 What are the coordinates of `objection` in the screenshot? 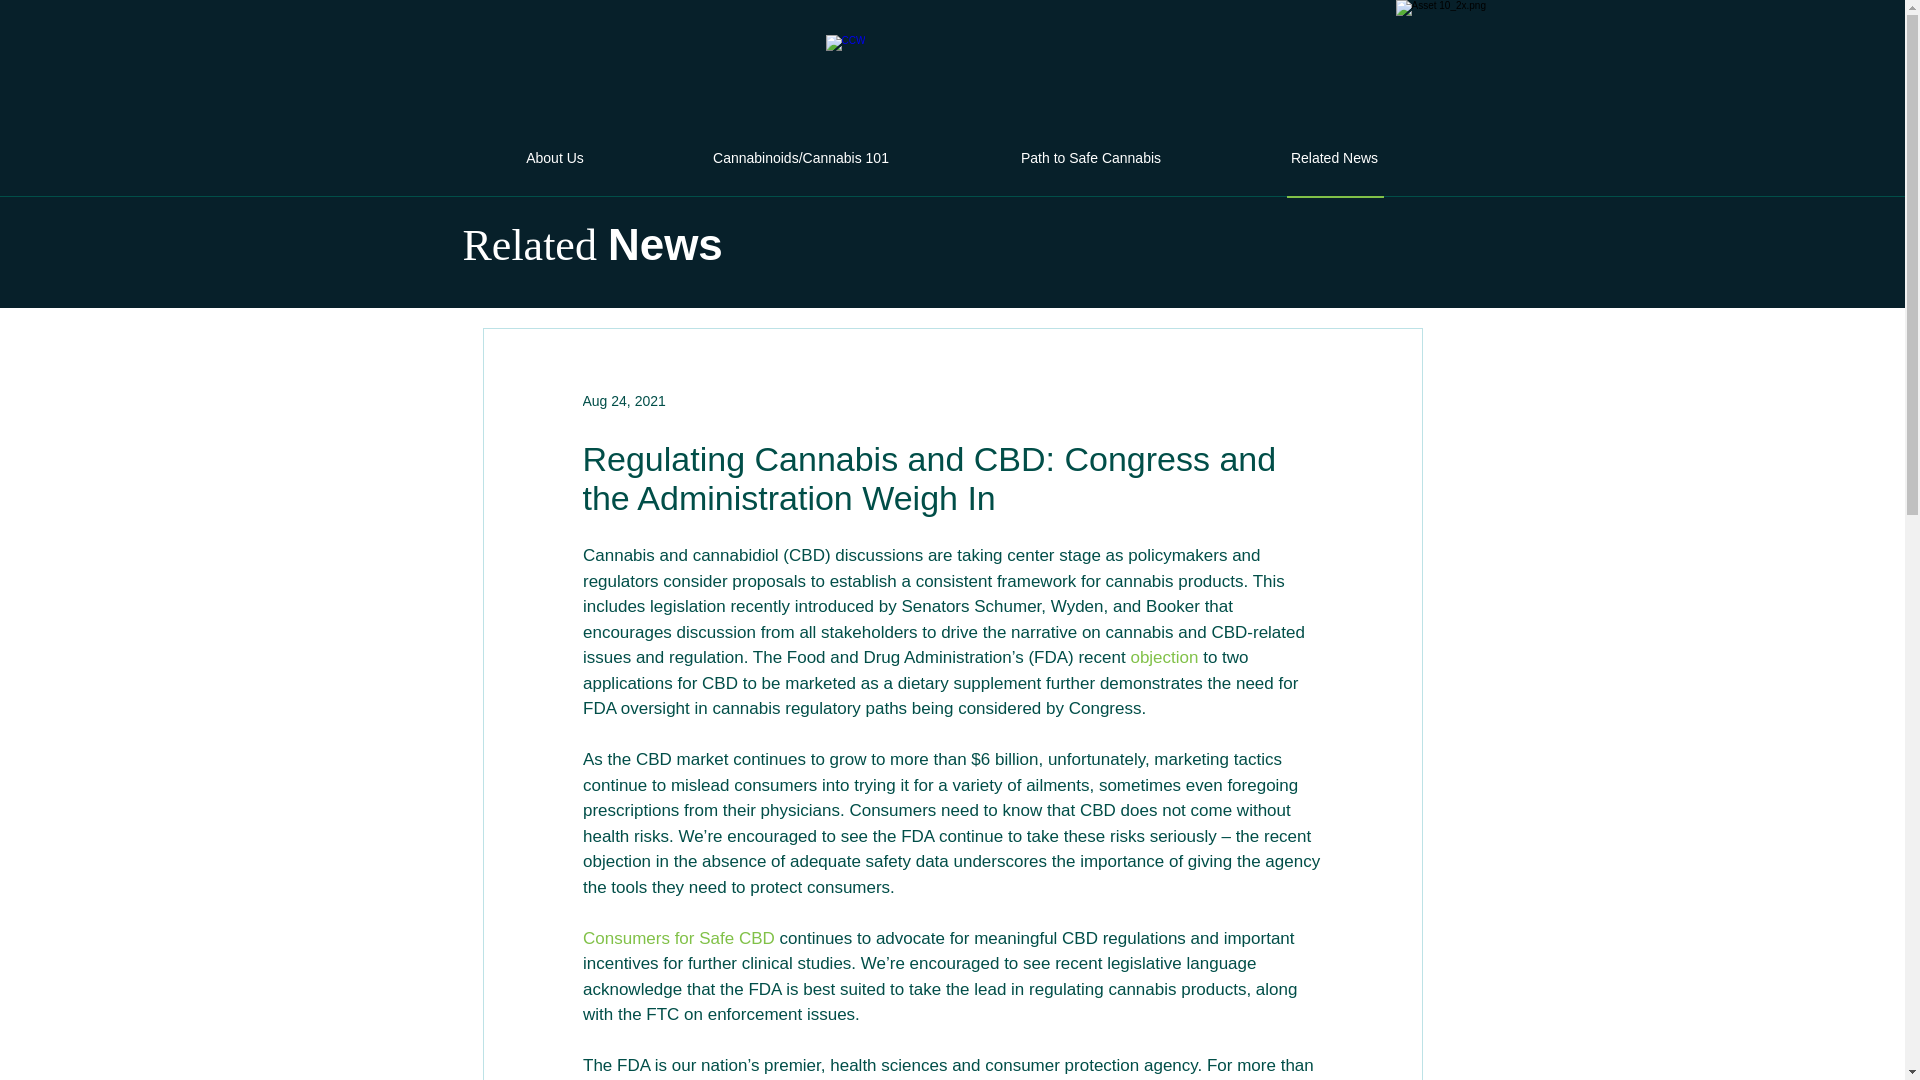 It's located at (1164, 658).